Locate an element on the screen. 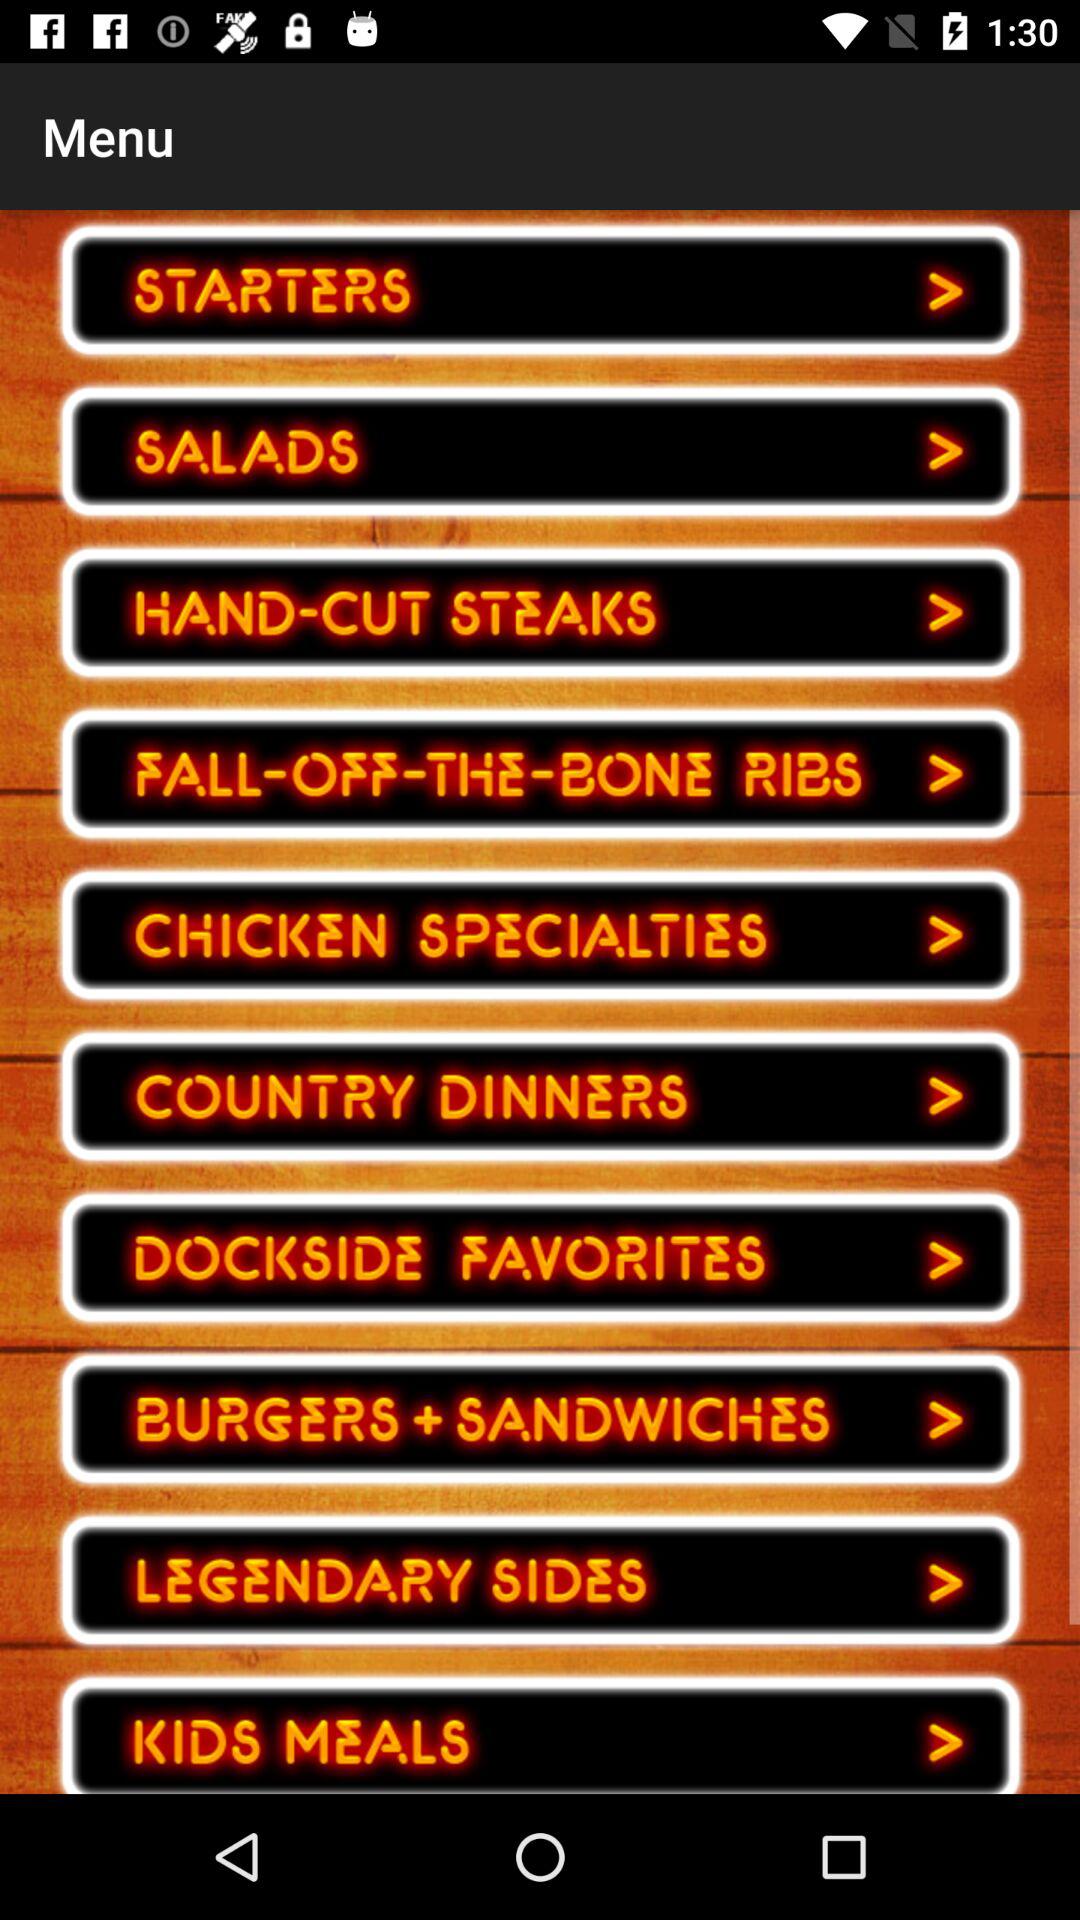 Image resolution: width=1080 pixels, height=1920 pixels. choose food is located at coordinates (540, 612).